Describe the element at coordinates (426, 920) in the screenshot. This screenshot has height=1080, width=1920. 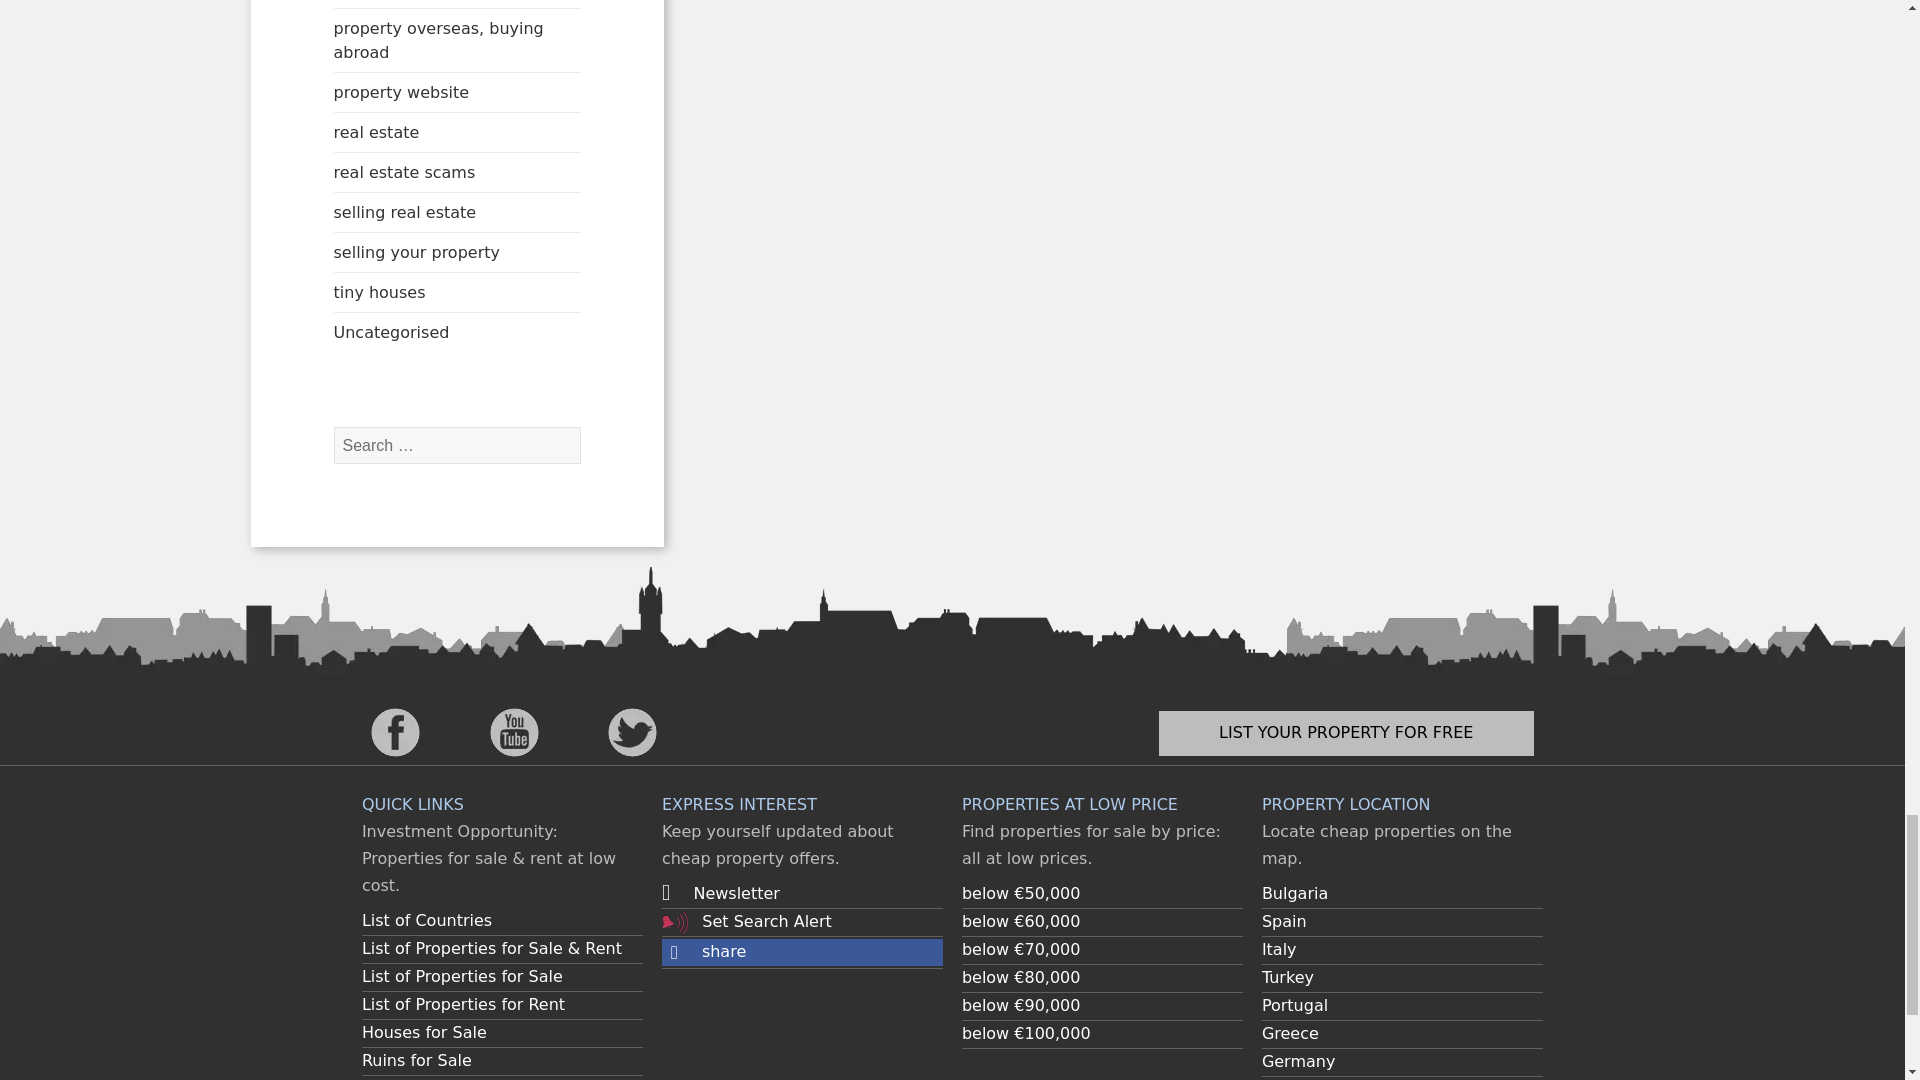
I see `List of Countries` at that location.